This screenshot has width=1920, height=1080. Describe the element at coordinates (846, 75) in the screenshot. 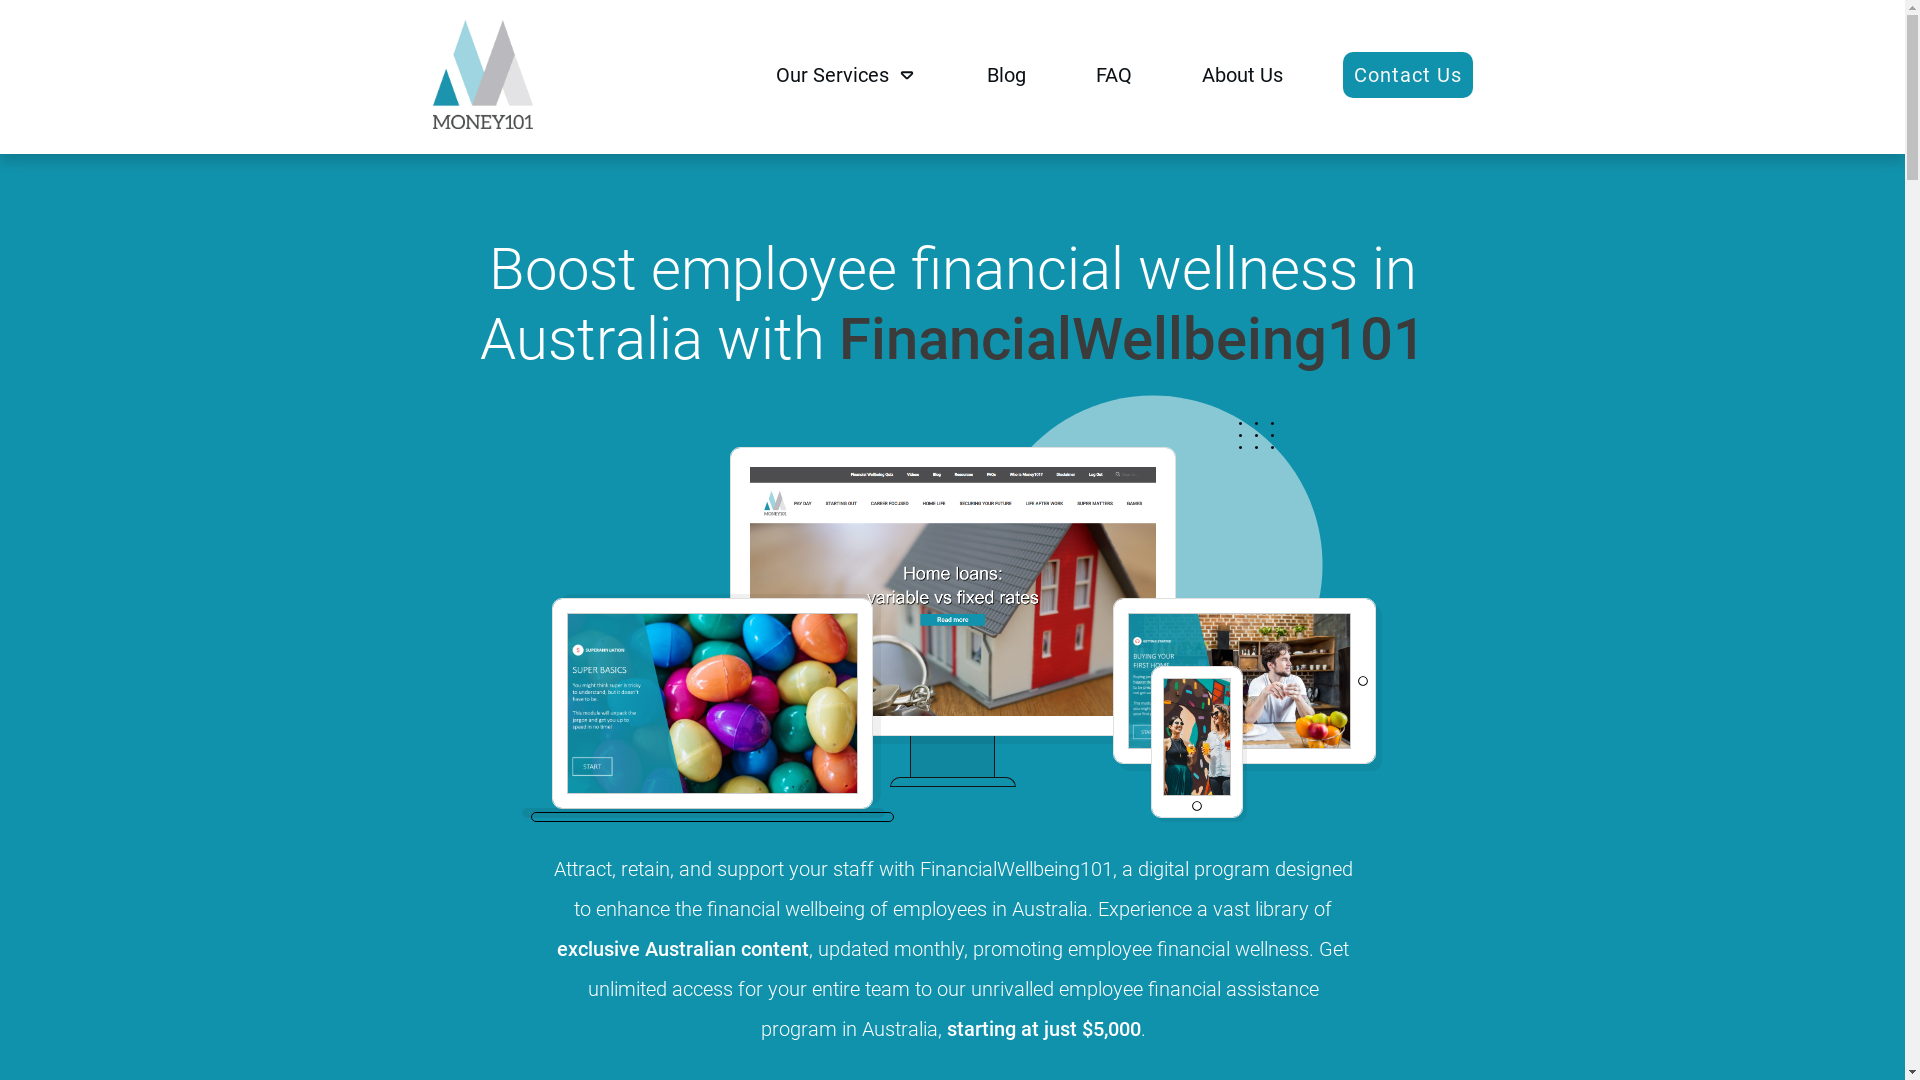

I see `Our Services` at that location.